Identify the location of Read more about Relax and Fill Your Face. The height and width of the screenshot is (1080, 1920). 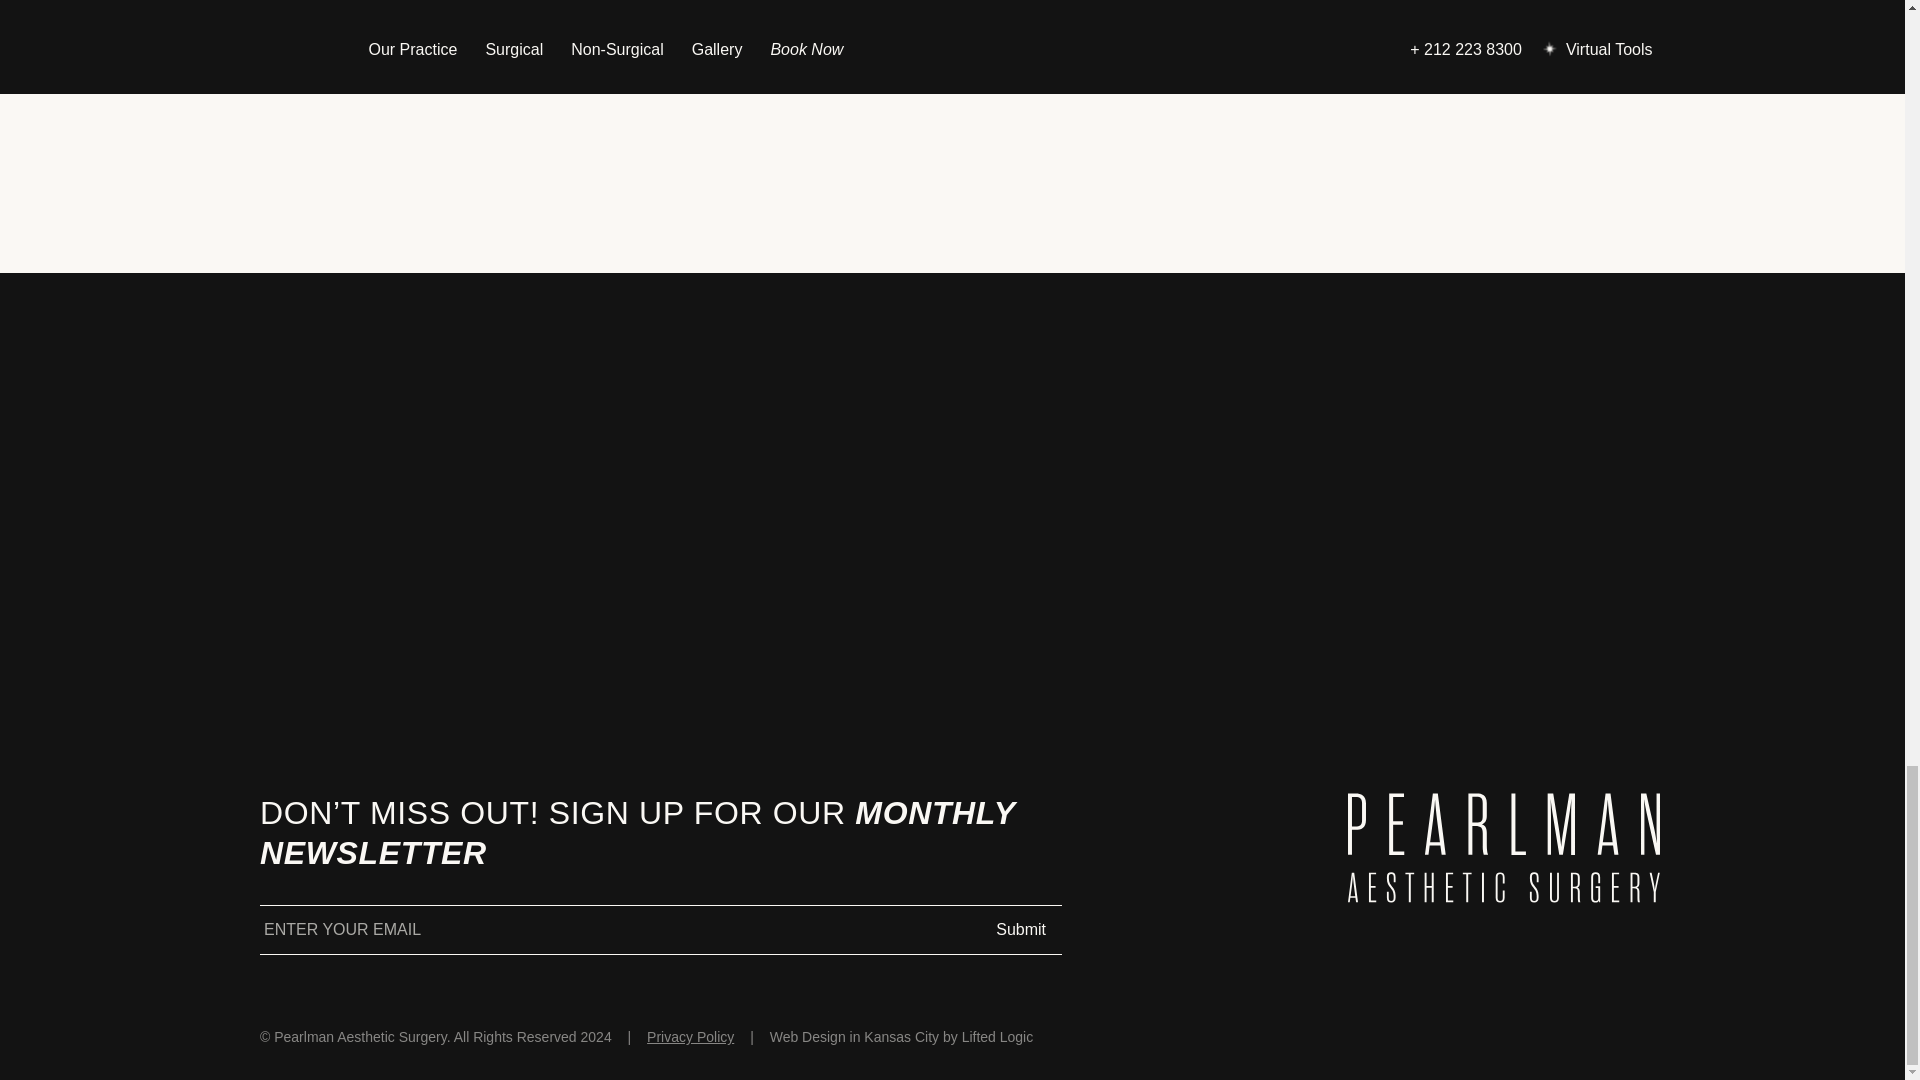
(1443, 48).